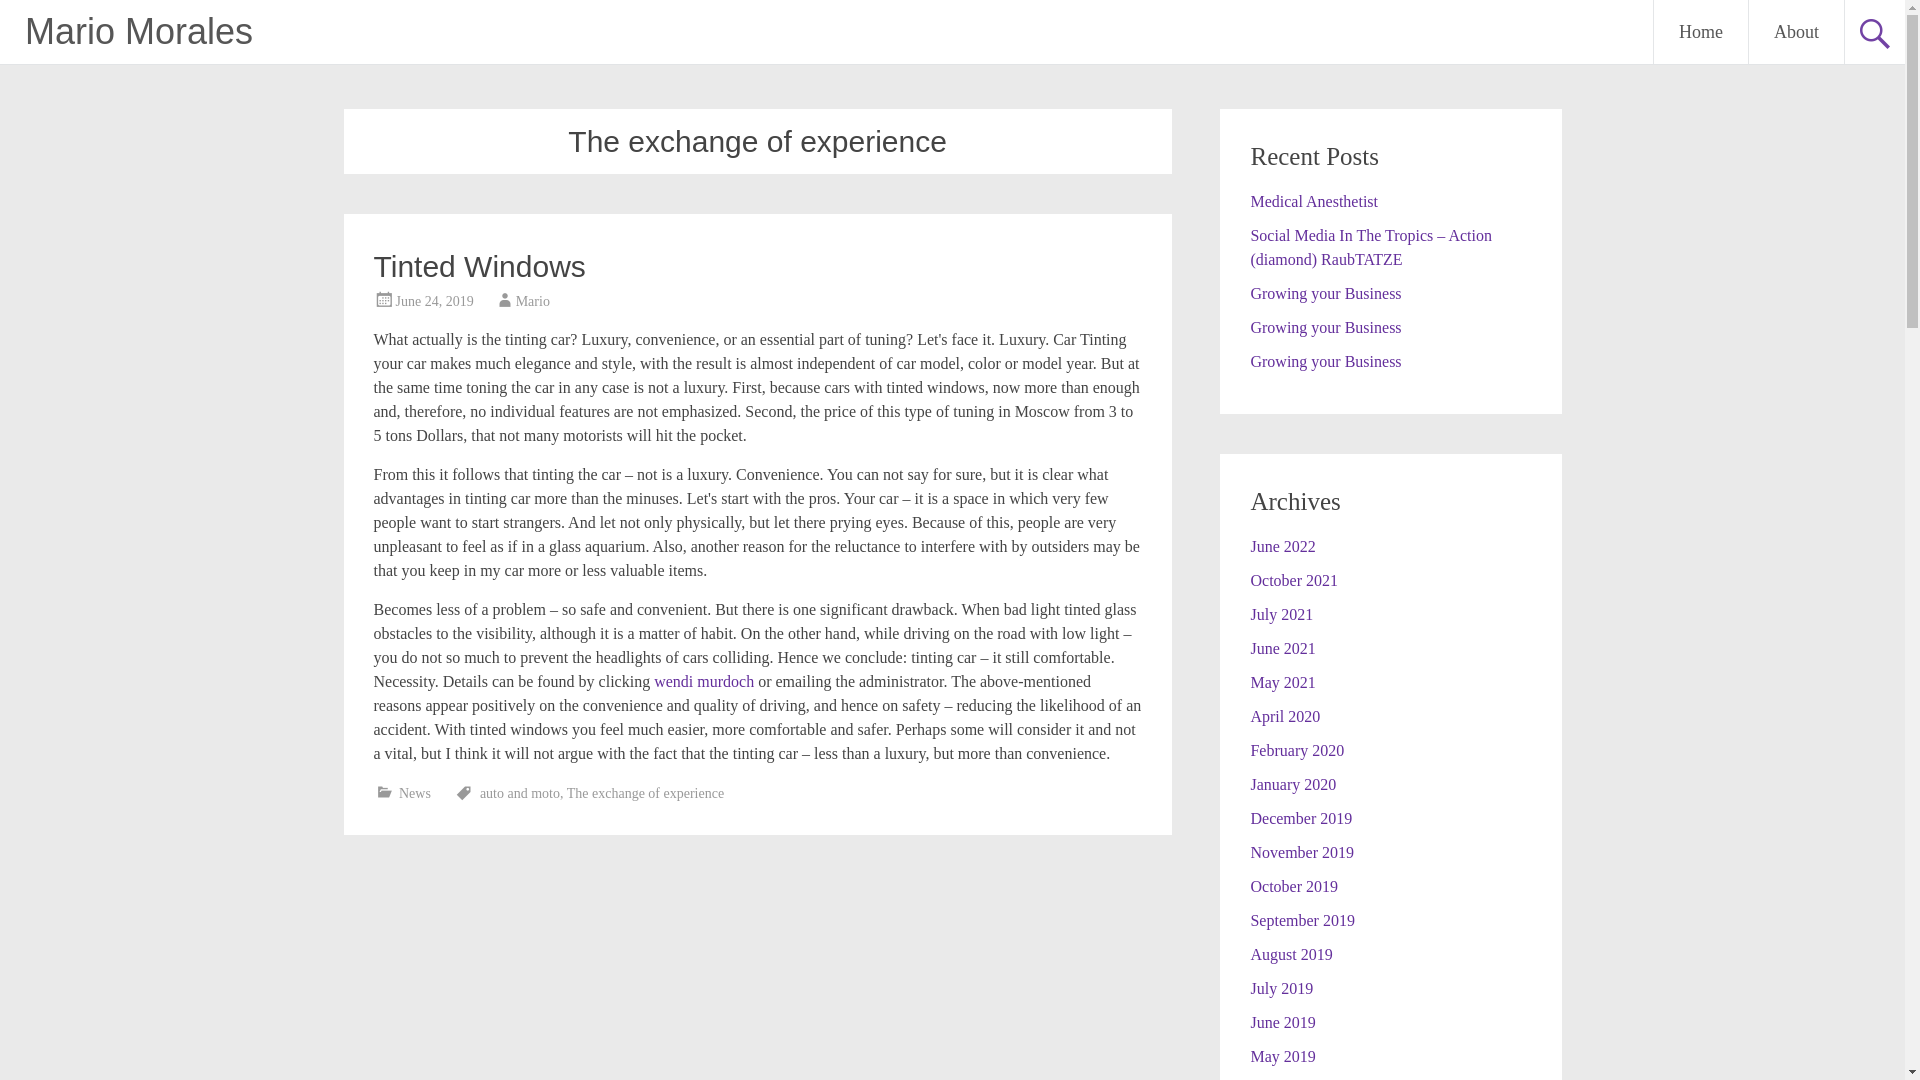 Image resolution: width=1920 pixels, height=1080 pixels. Describe the element at coordinates (1301, 920) in the screenshot. I see `September 2019` at that location.